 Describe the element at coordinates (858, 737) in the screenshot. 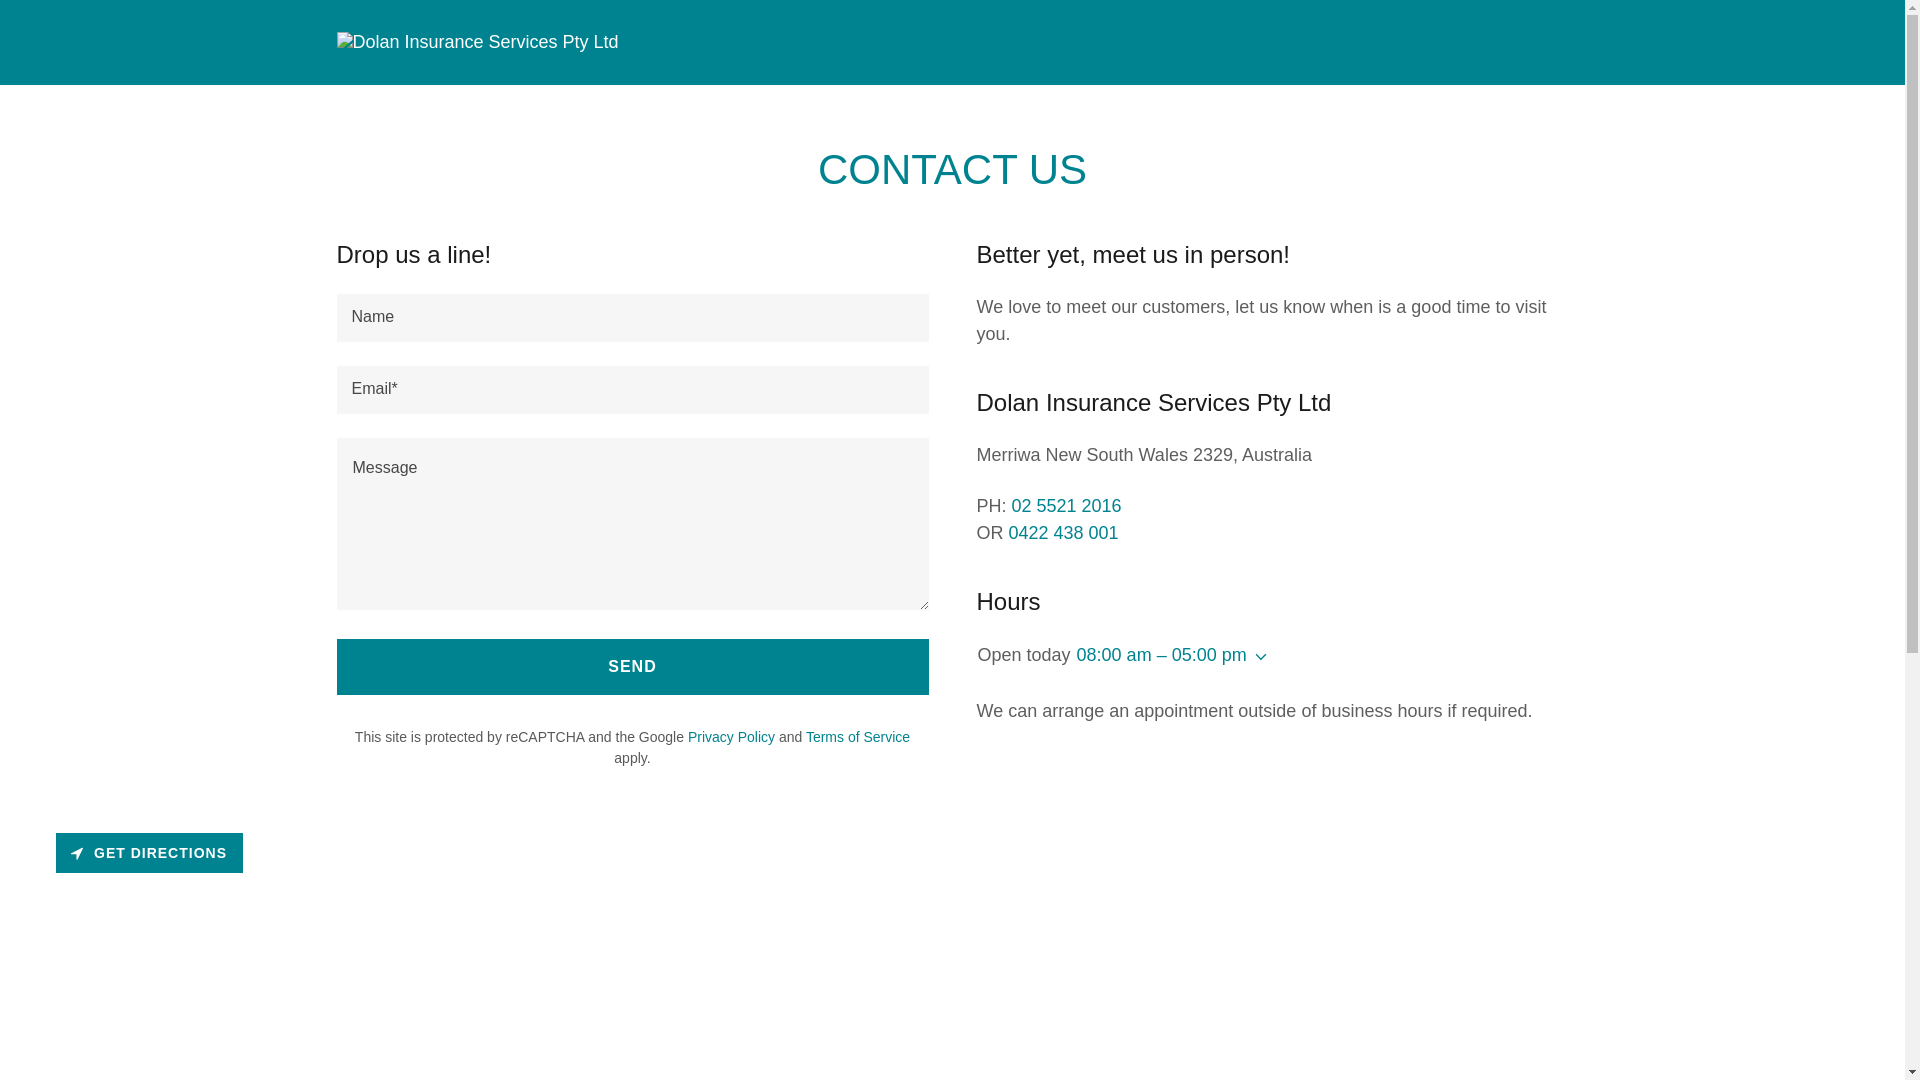

I see `Terms of Service` at that location.